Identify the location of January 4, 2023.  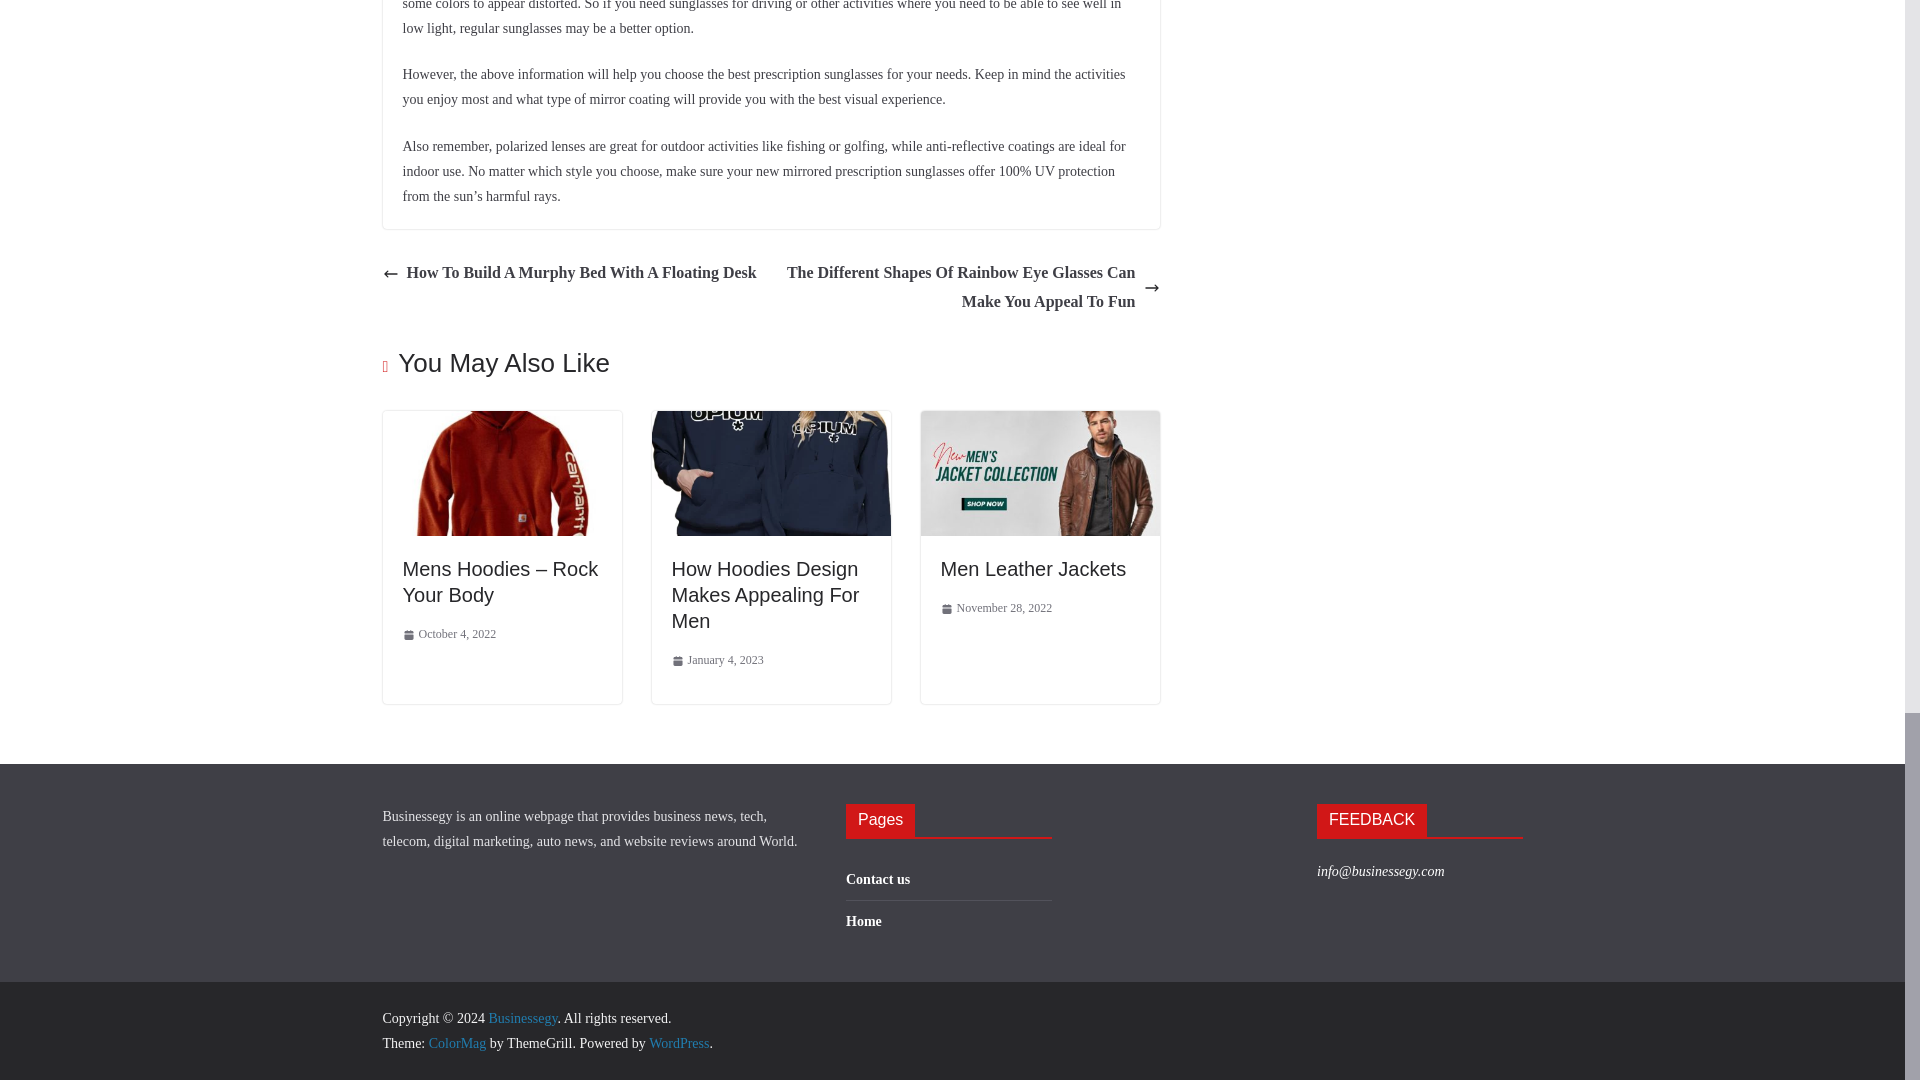
(718, 660).